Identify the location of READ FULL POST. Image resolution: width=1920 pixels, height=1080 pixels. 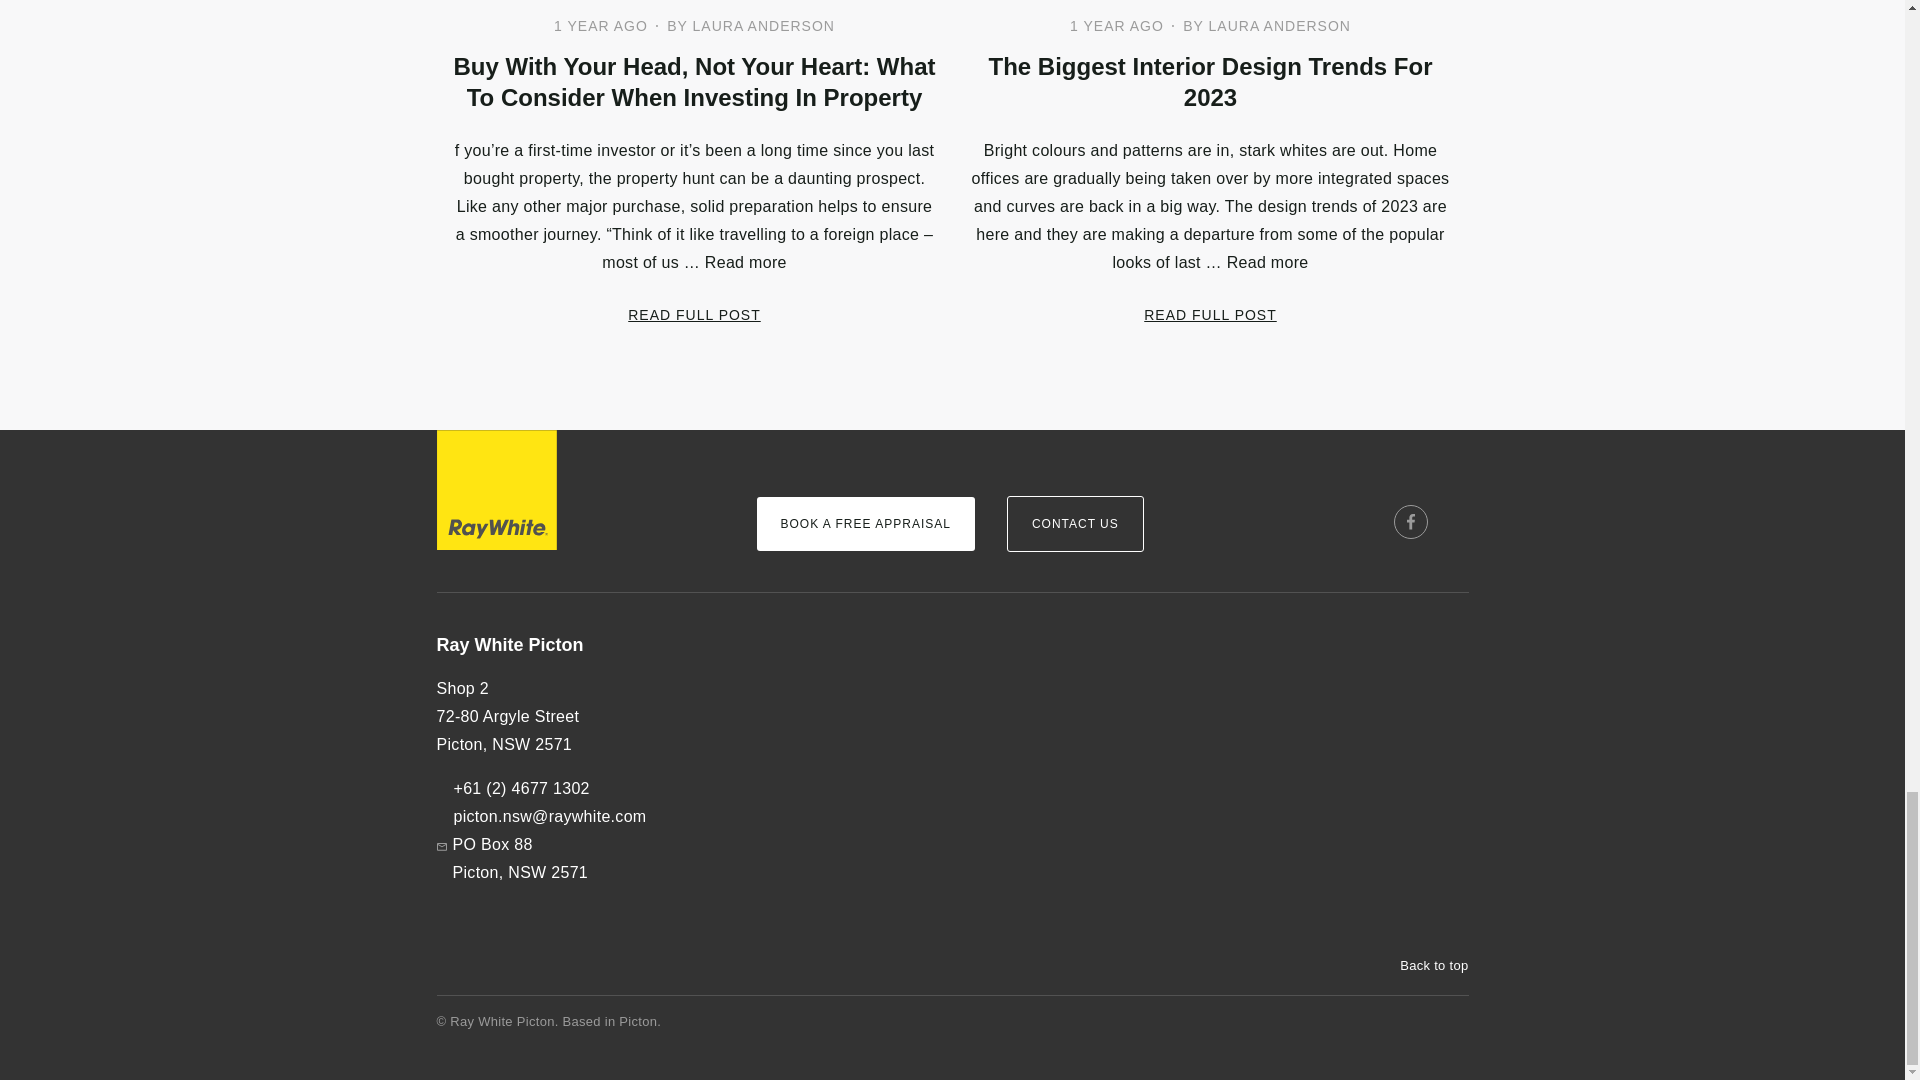
(694, 314).